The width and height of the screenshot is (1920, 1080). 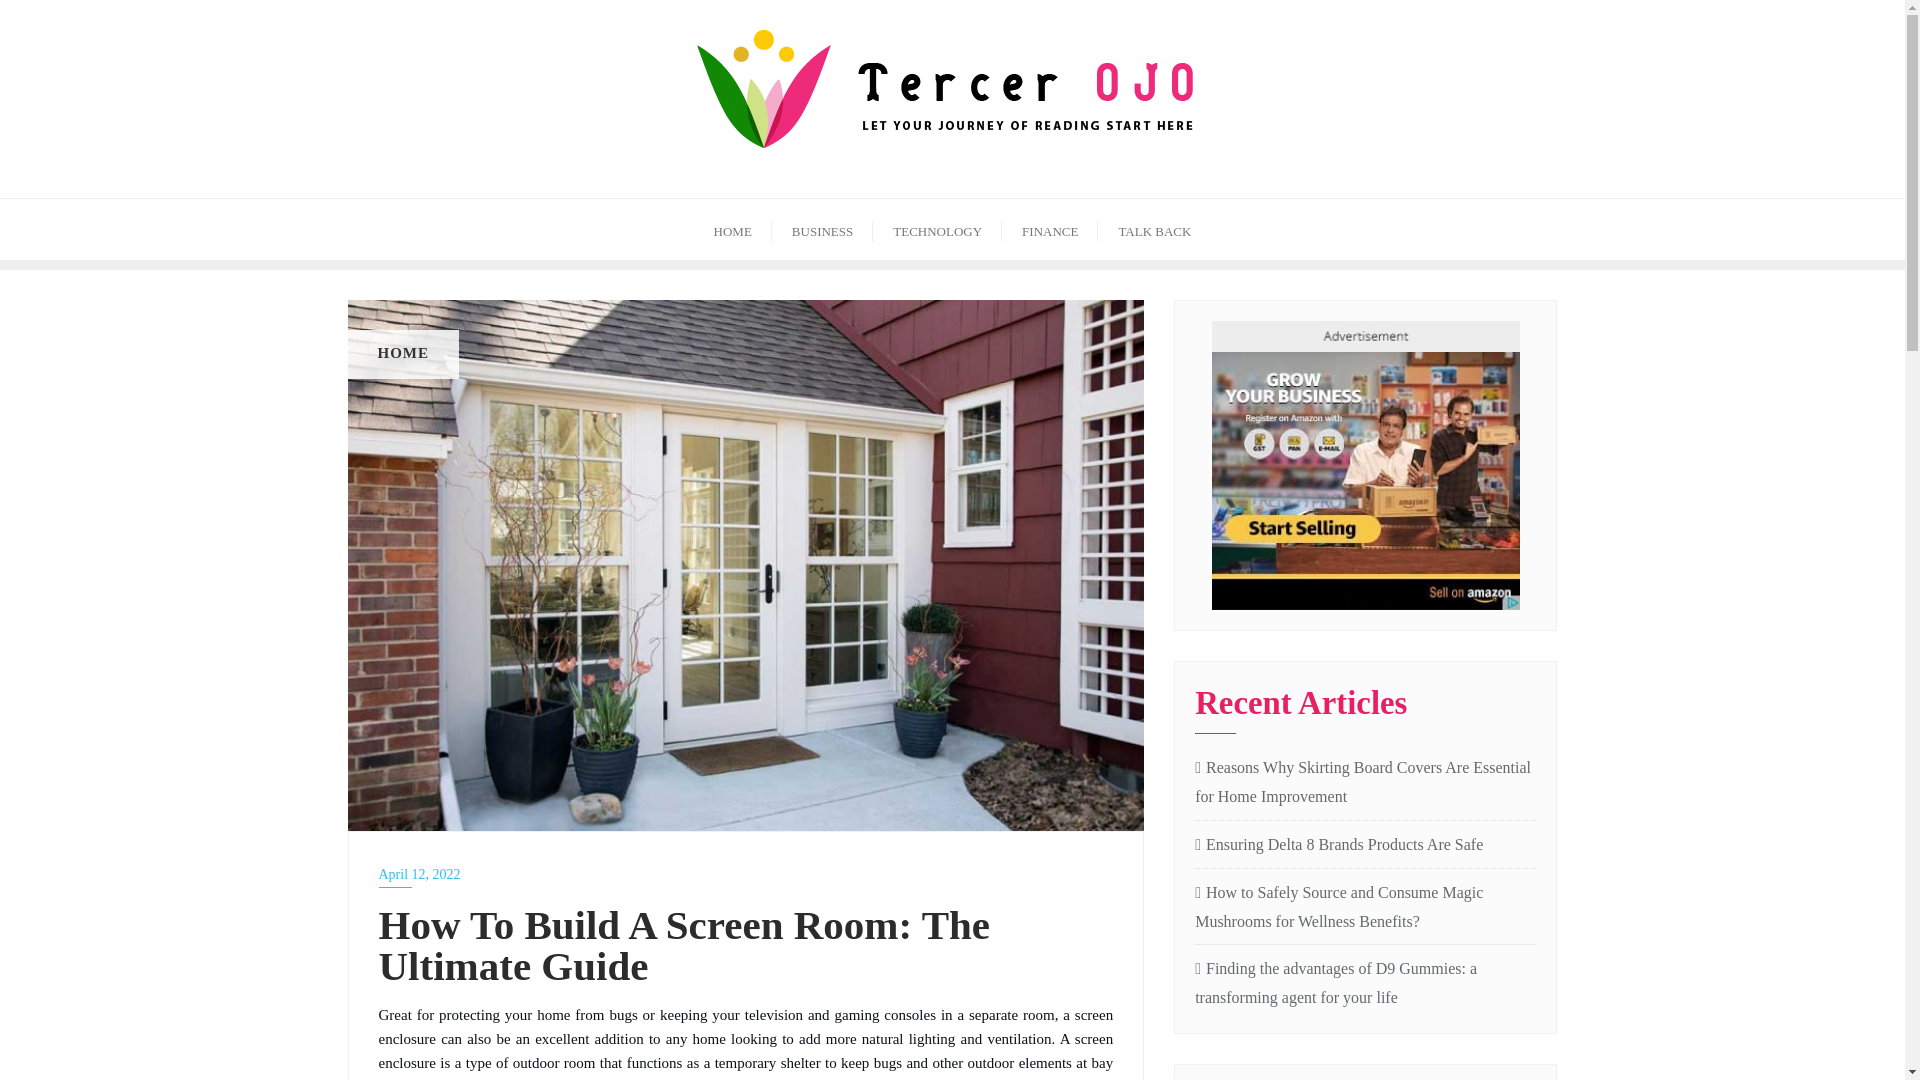 What do you see at coordinates (938, 229) in the screenshot?
I see `TECHNOLOGY` at bounding box center [938, 229].